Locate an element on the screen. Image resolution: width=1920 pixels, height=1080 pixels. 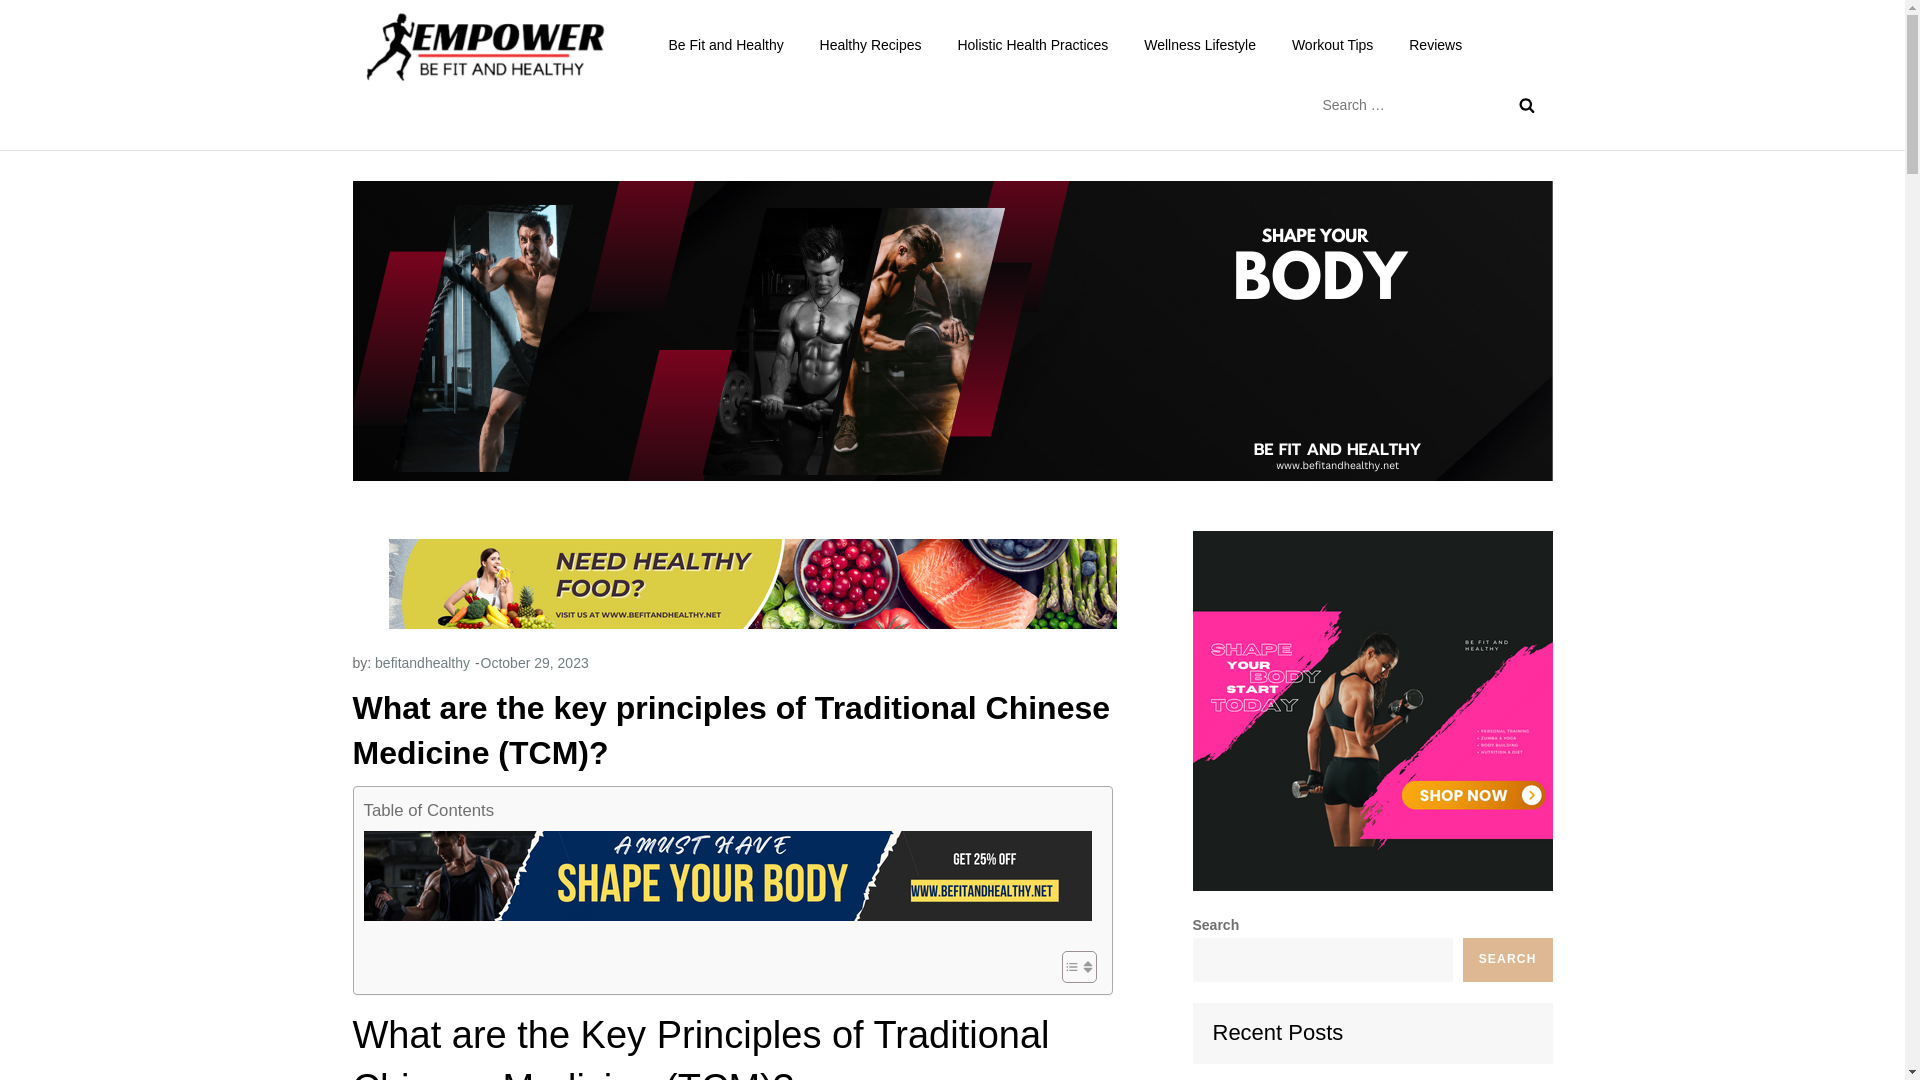
Be Fit and Healthy is located at coordinates (782, 65).